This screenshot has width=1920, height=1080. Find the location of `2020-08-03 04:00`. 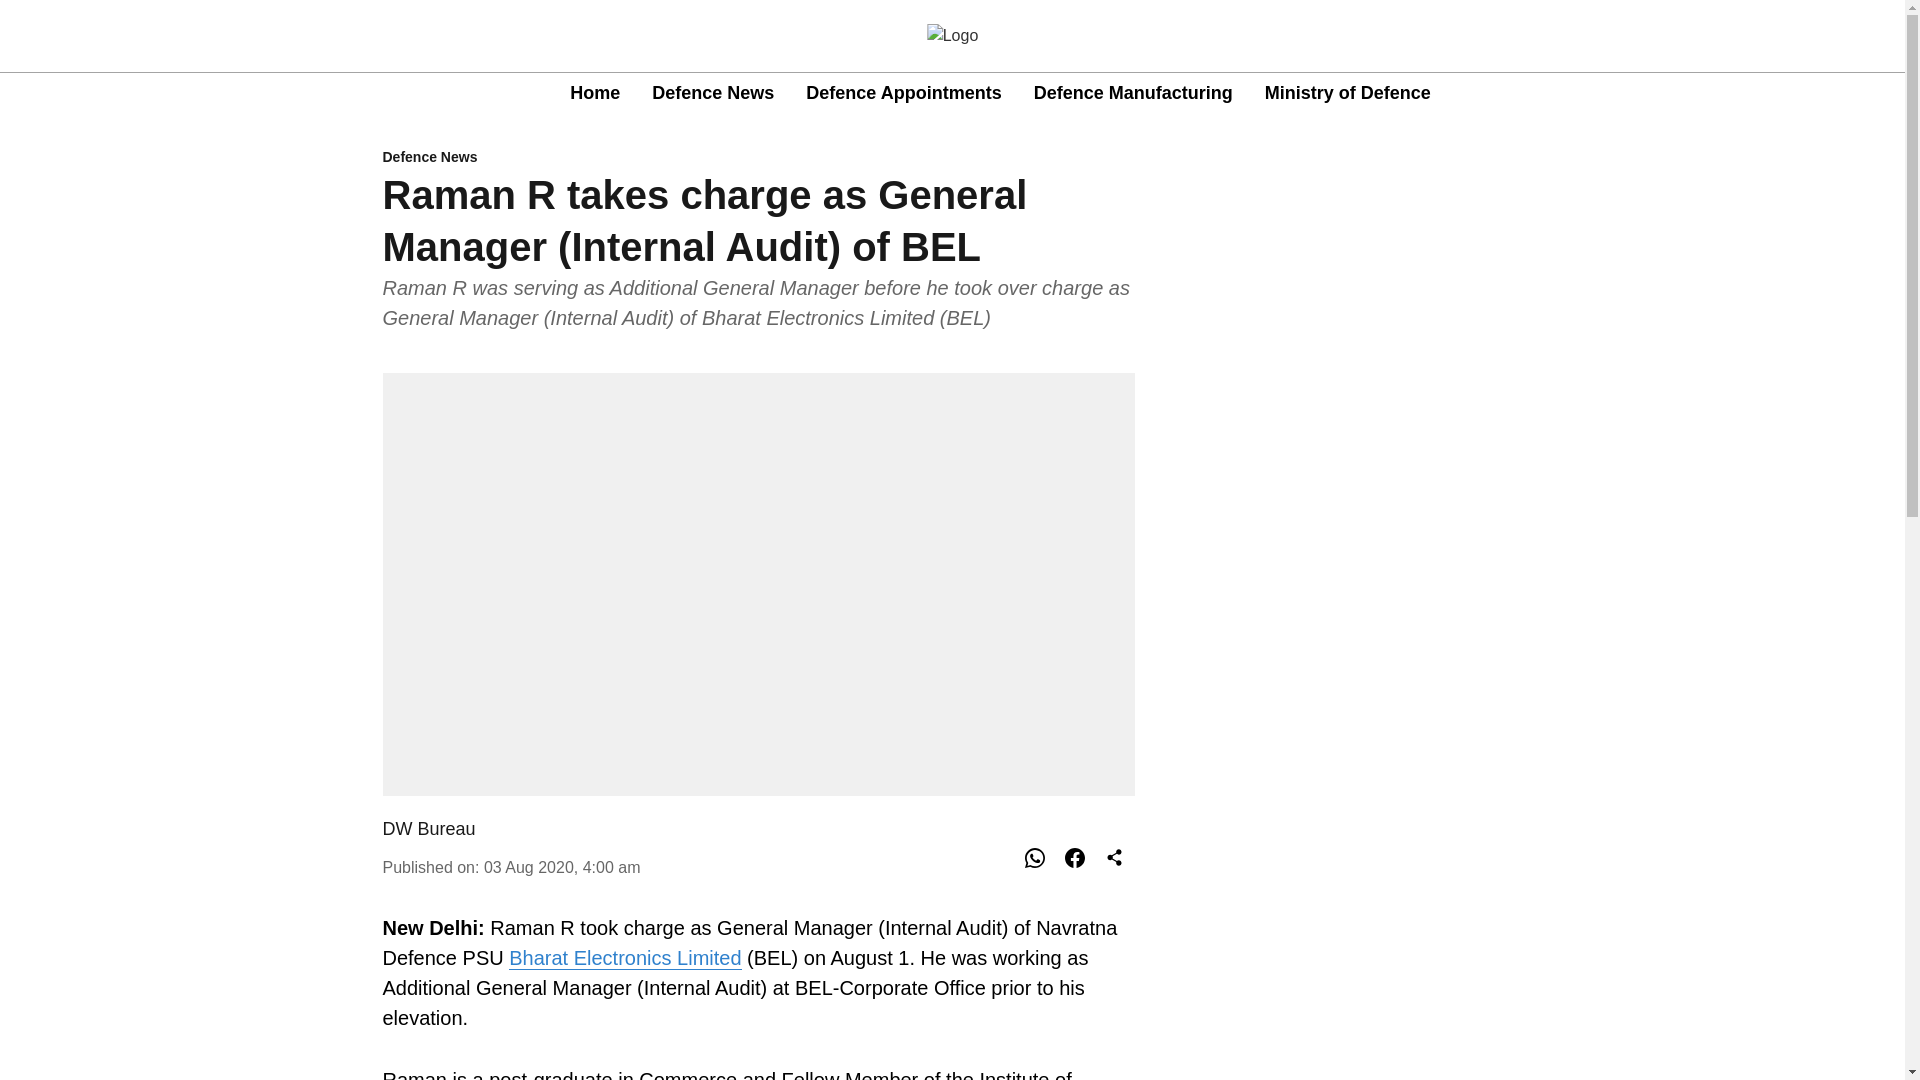

2020-08-03 04:00 is located at coordinates (562, 866).